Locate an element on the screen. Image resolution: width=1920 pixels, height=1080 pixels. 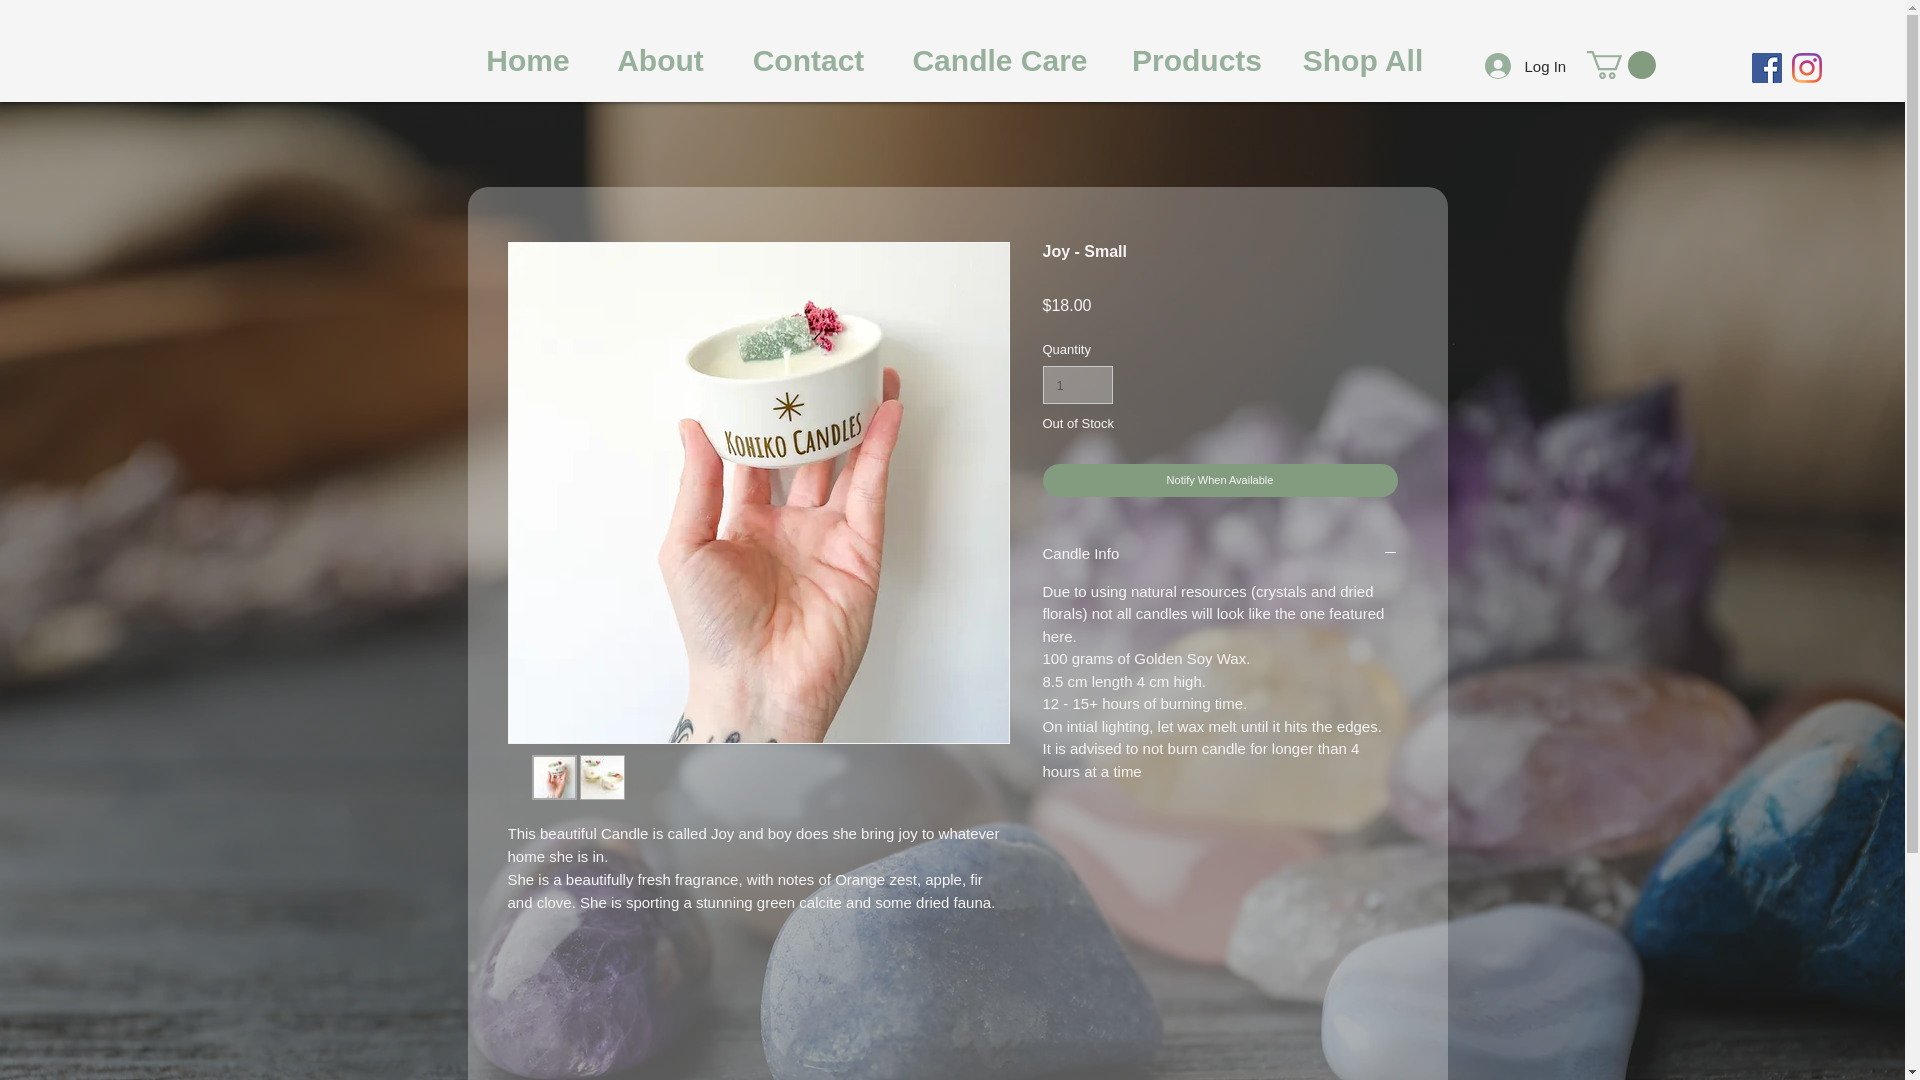
1 is located at coordinates (1078, 384).